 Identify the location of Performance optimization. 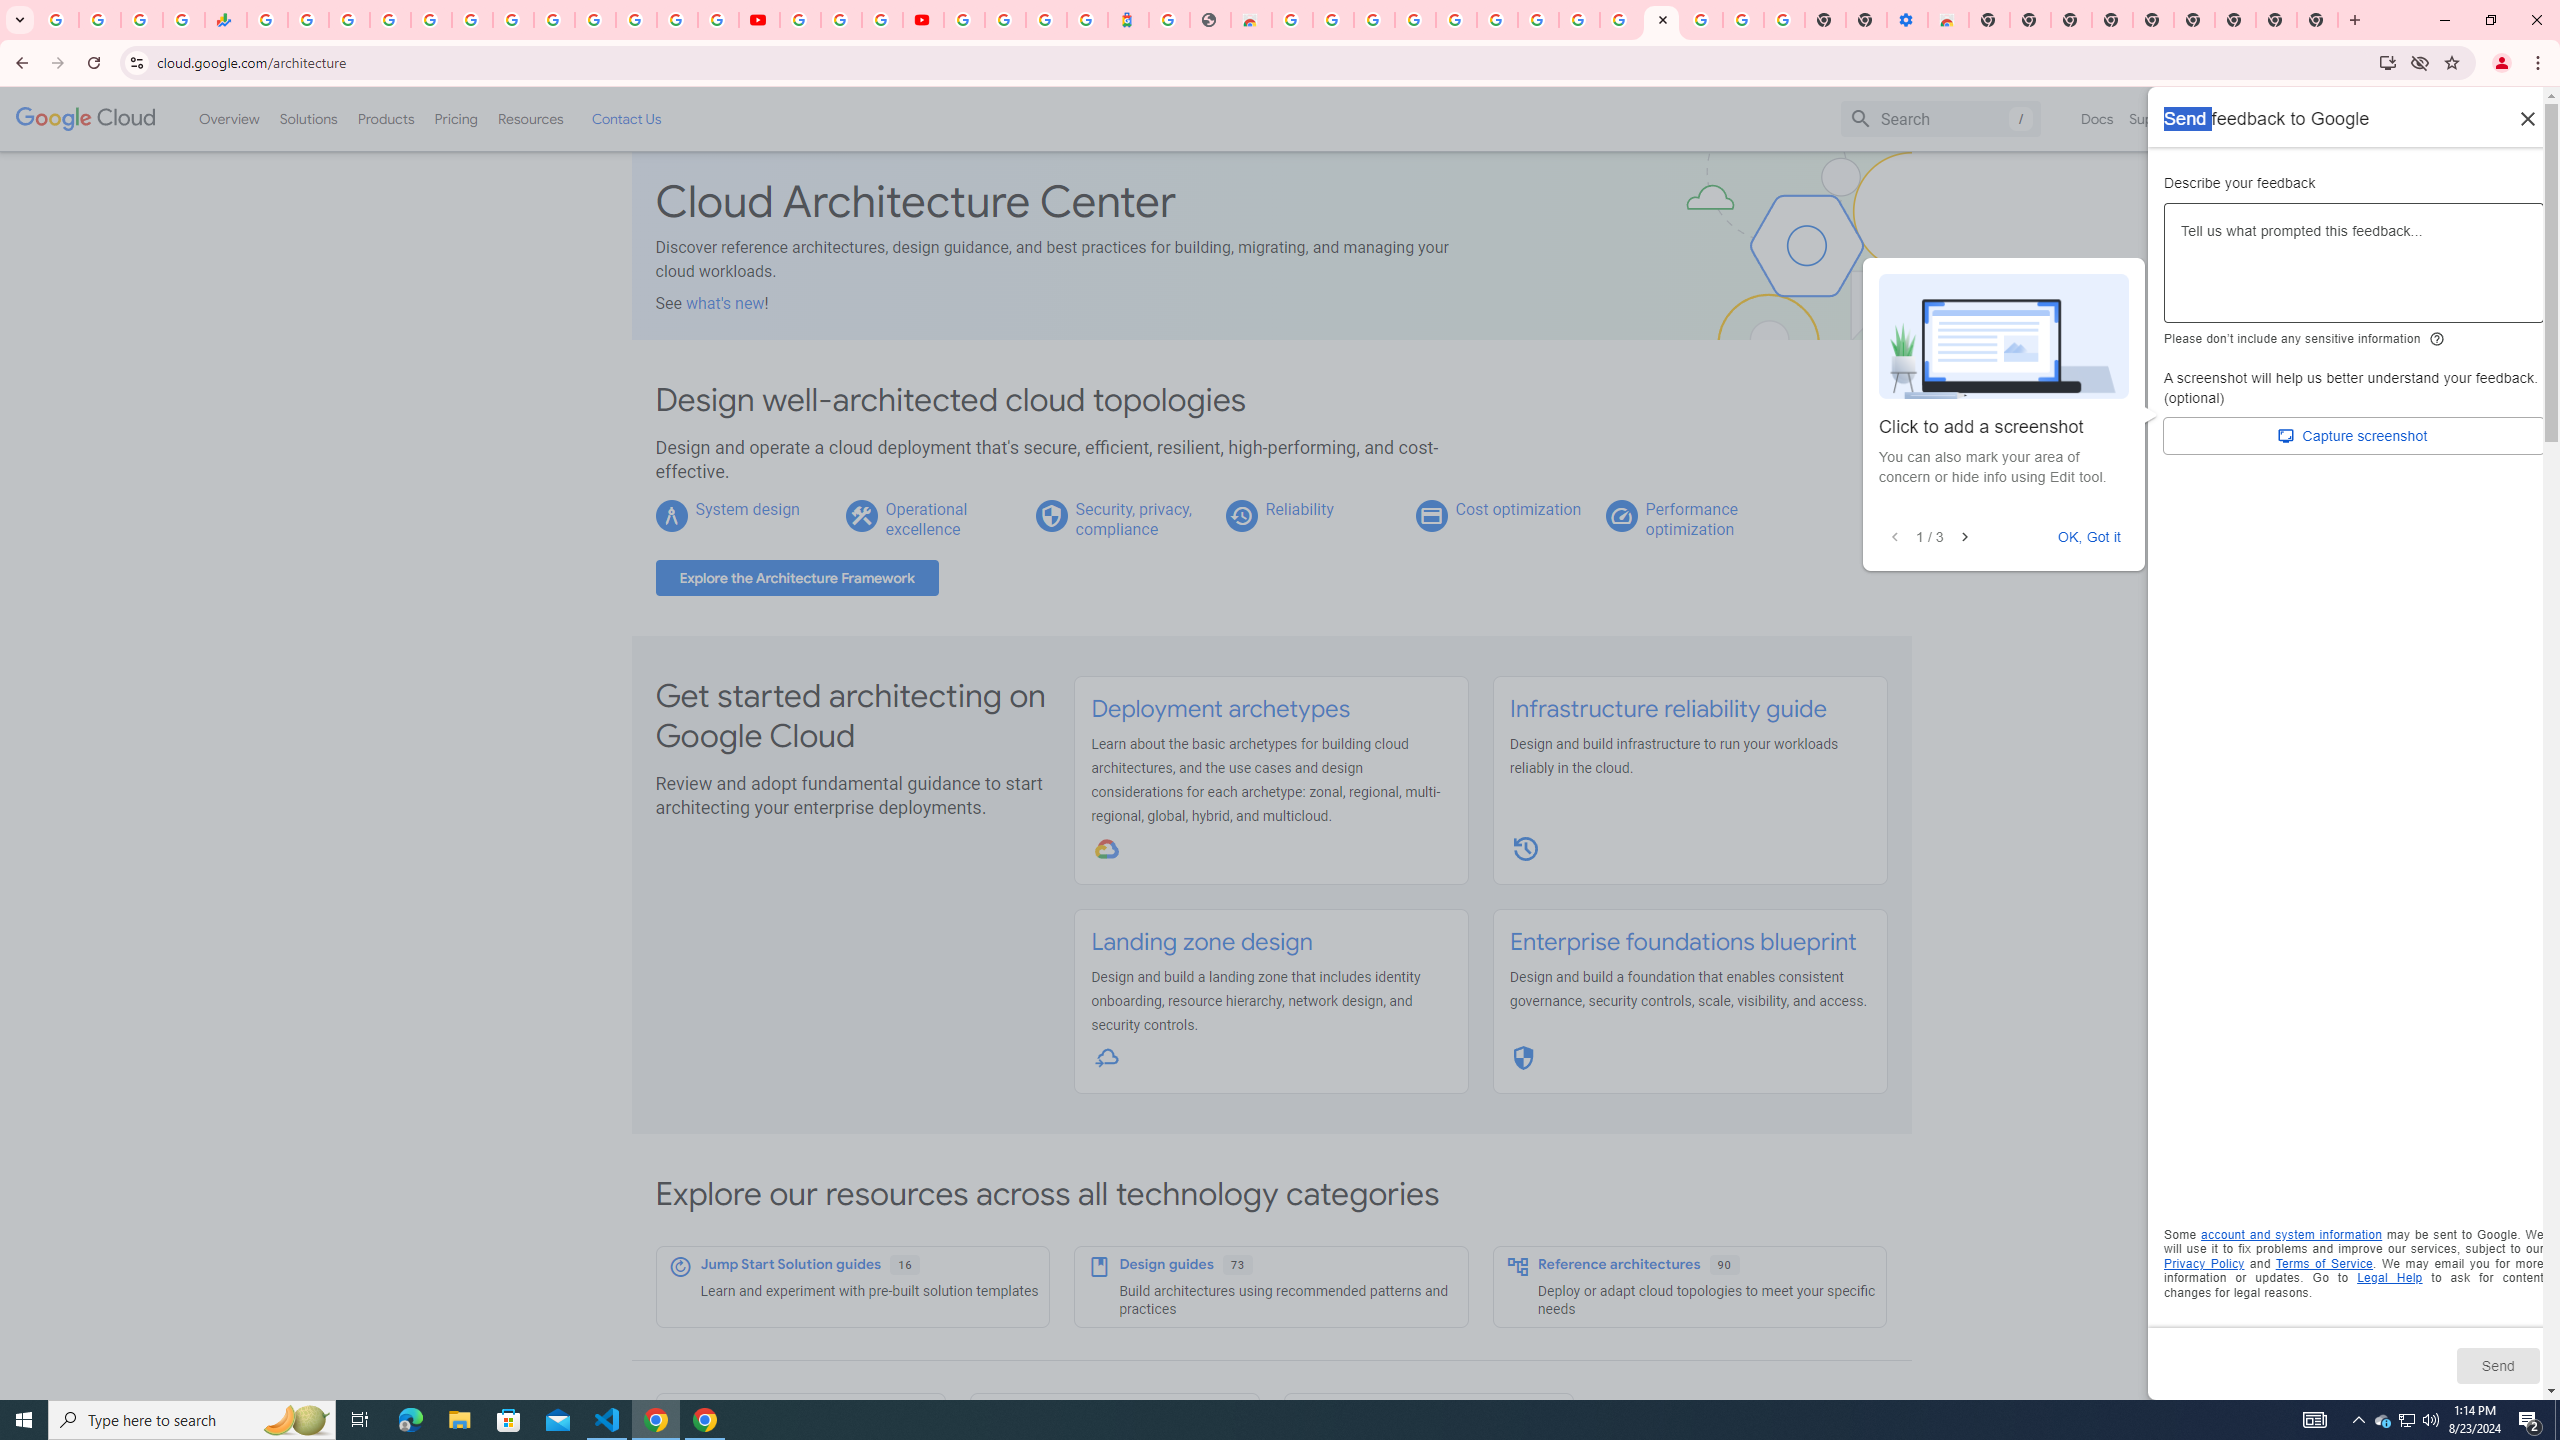
(1692, 518).